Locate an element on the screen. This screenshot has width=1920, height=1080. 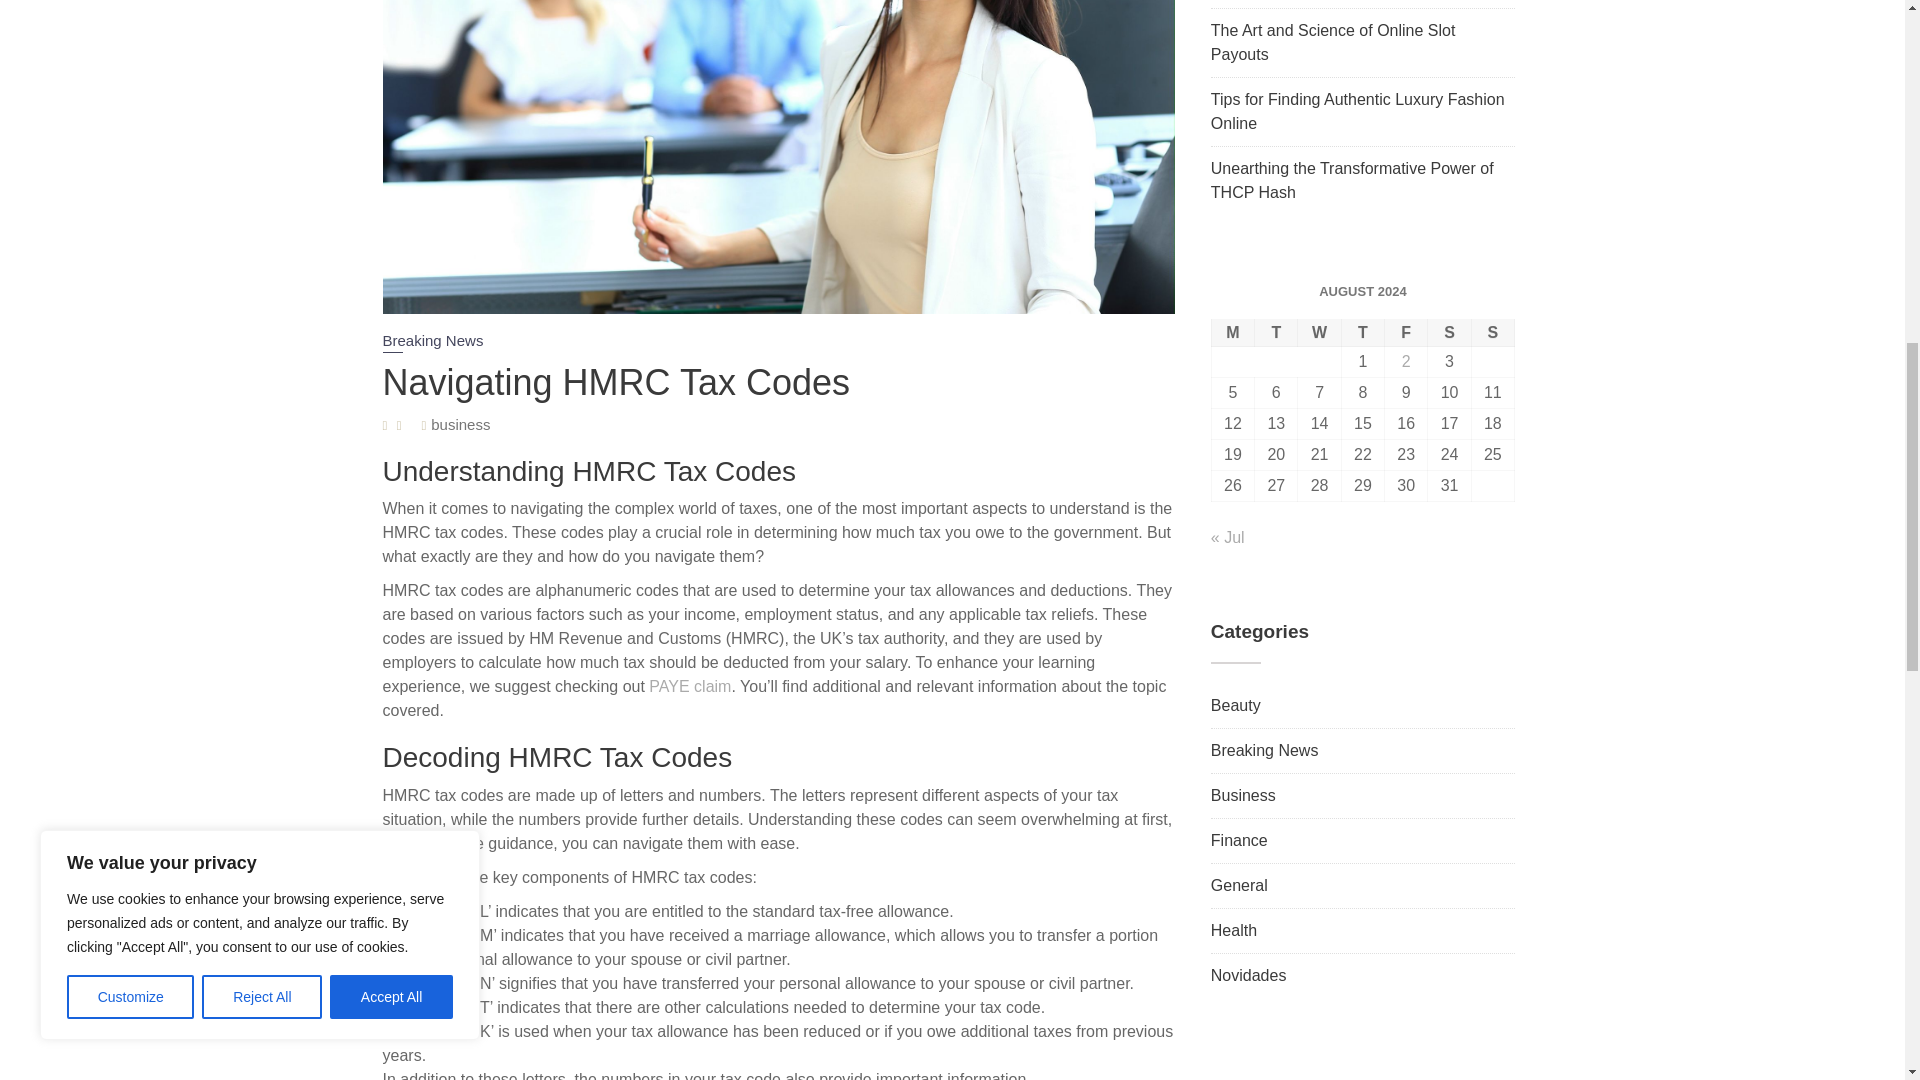
Breaking News is located at coordinates (432, 342).